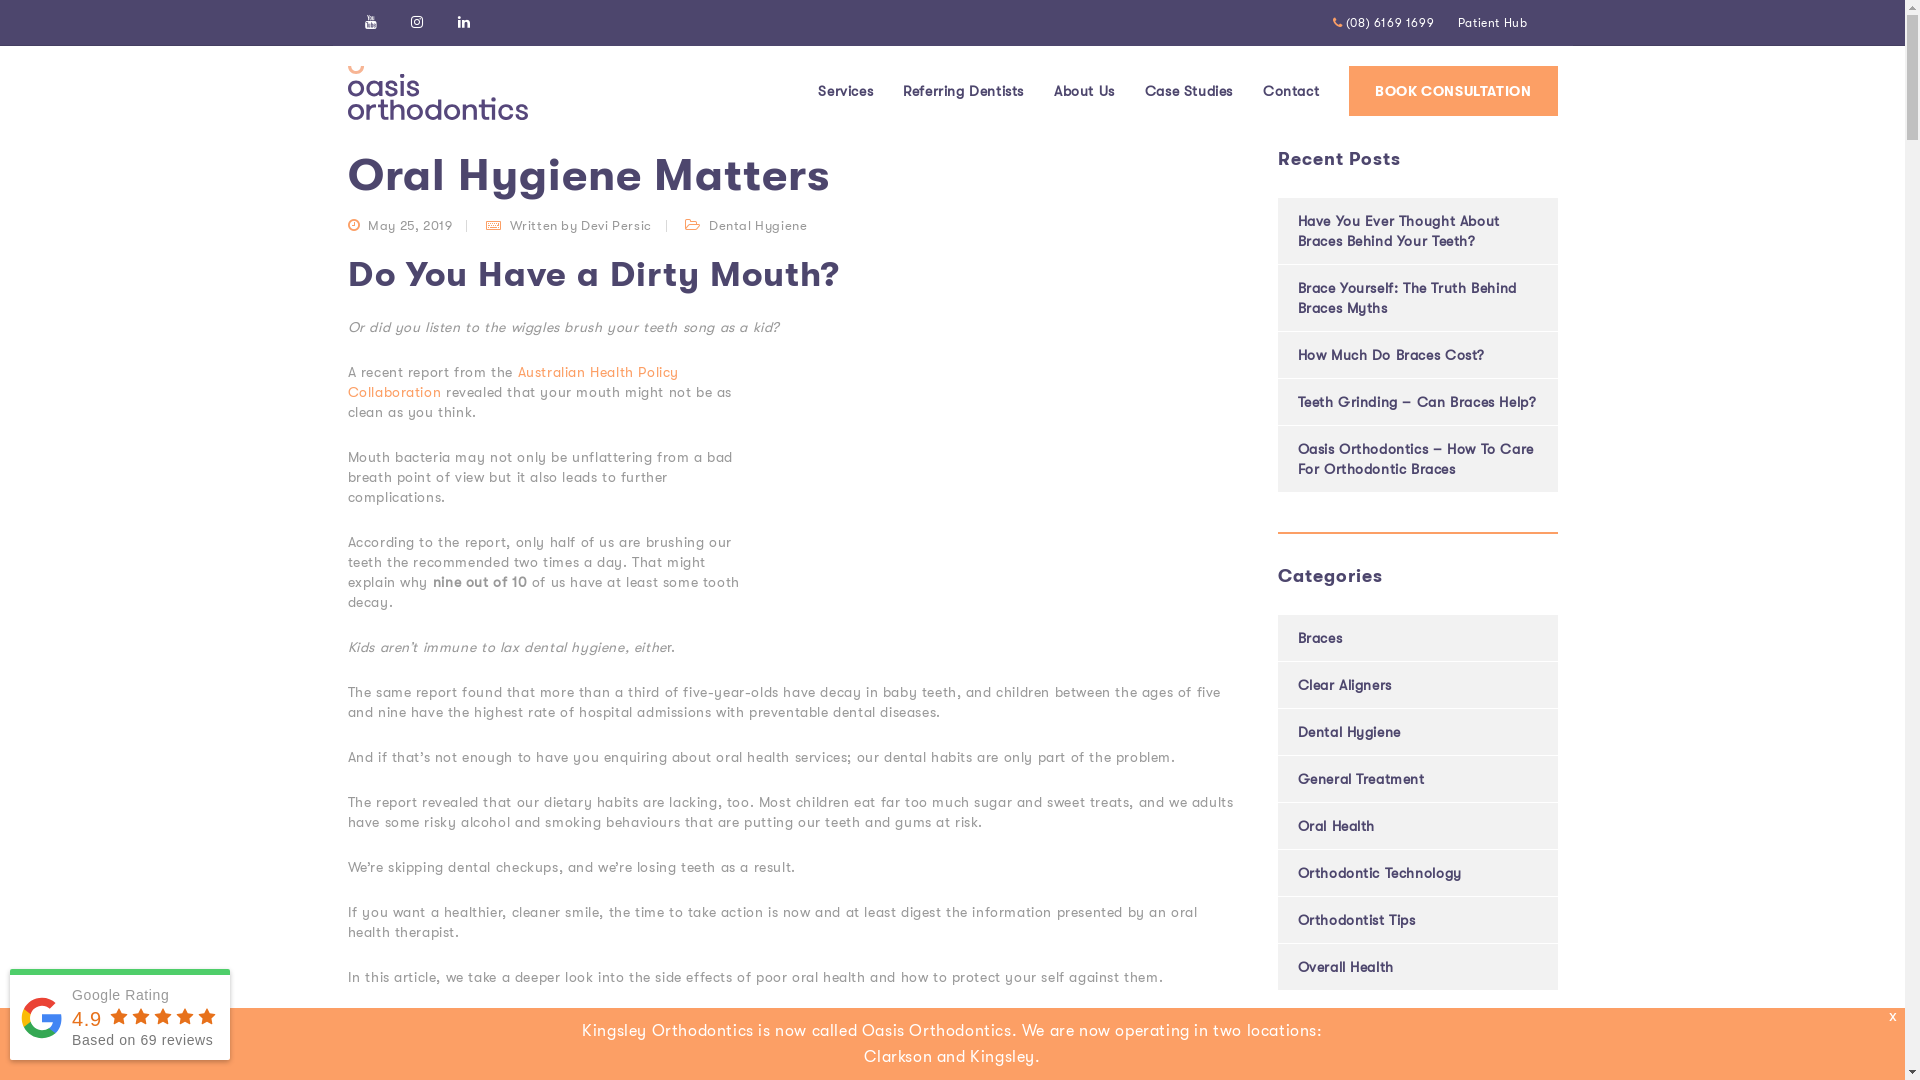 The width and height of the screenshot is (1920, 1080). What do you see at coordinates (1408, 298) in the screenshot?
I see `Brace Yourself: The Truth Behind Braces Myths` at bounding box center [1408, 298].